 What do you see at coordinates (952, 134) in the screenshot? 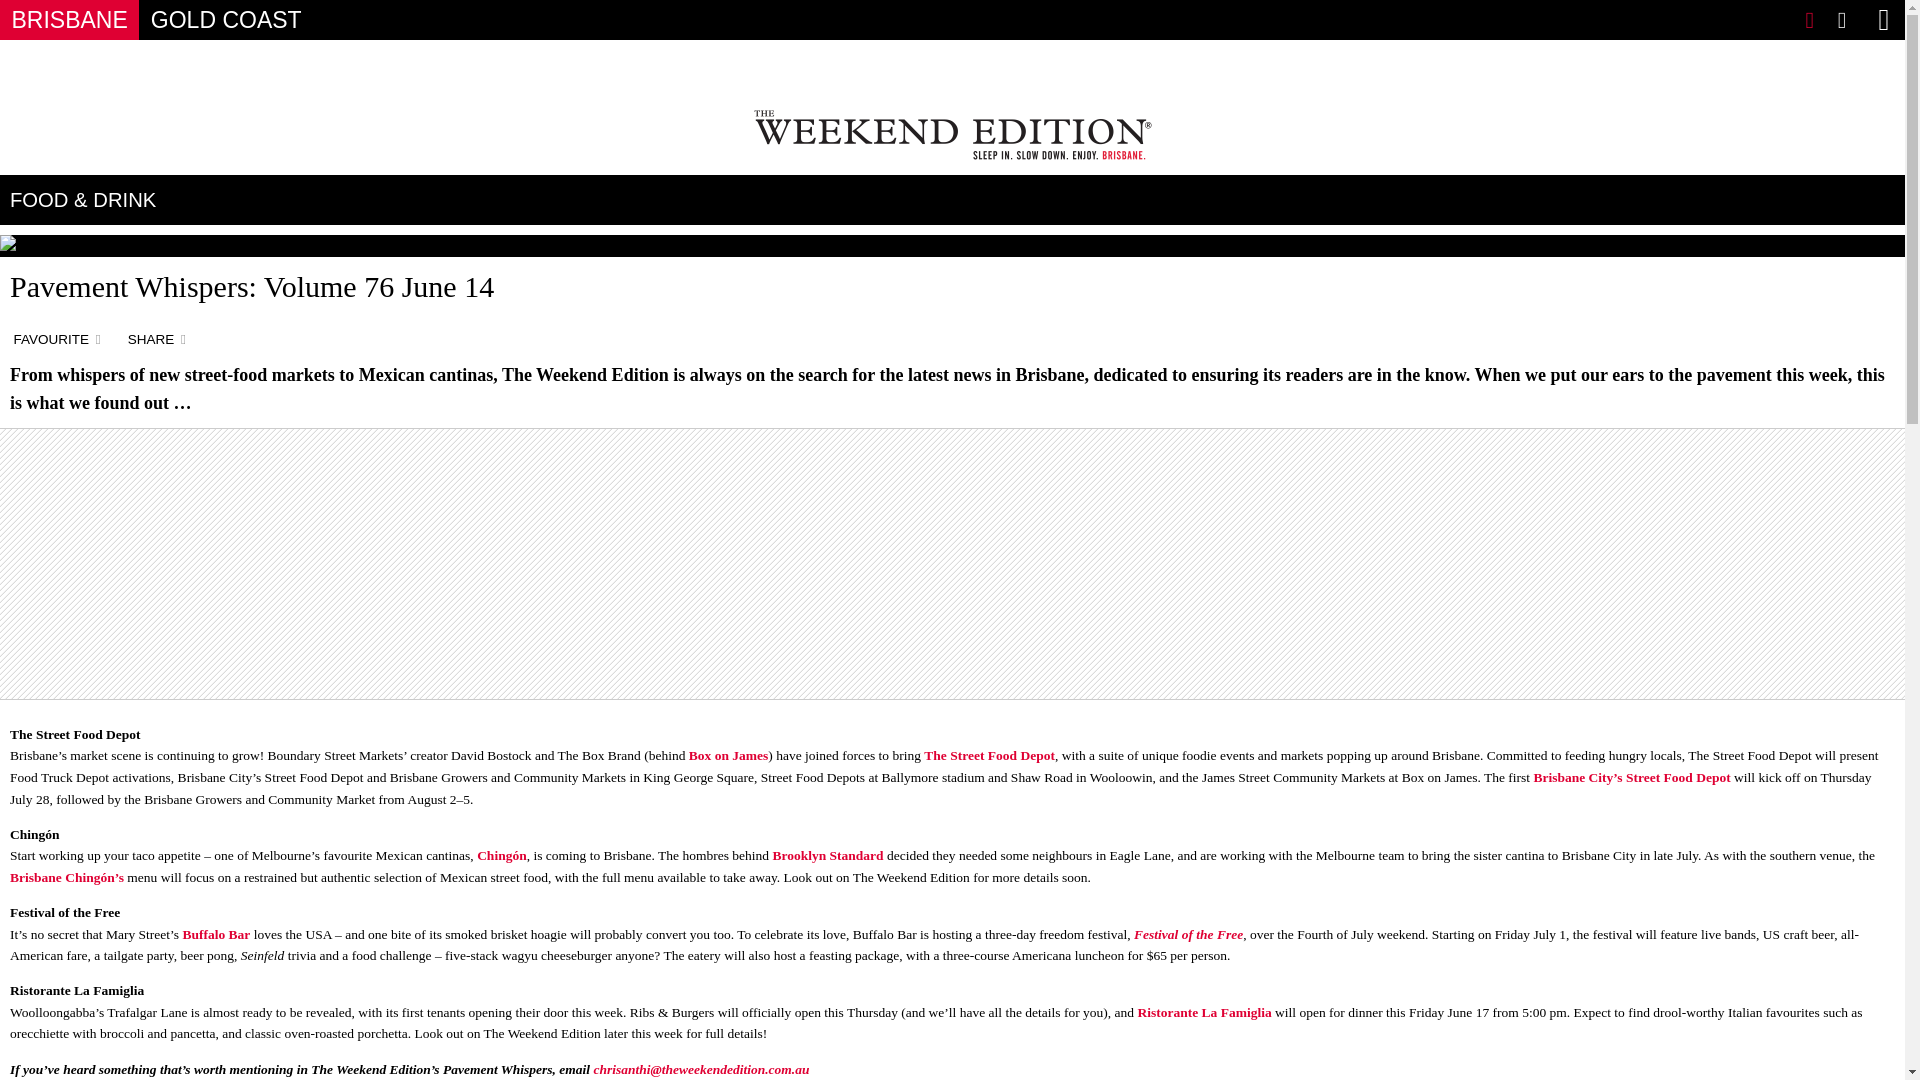
I see `The Weekend Edition - Sleep In. Slow Down. Enjoy.` at bounding box center [952, 134].